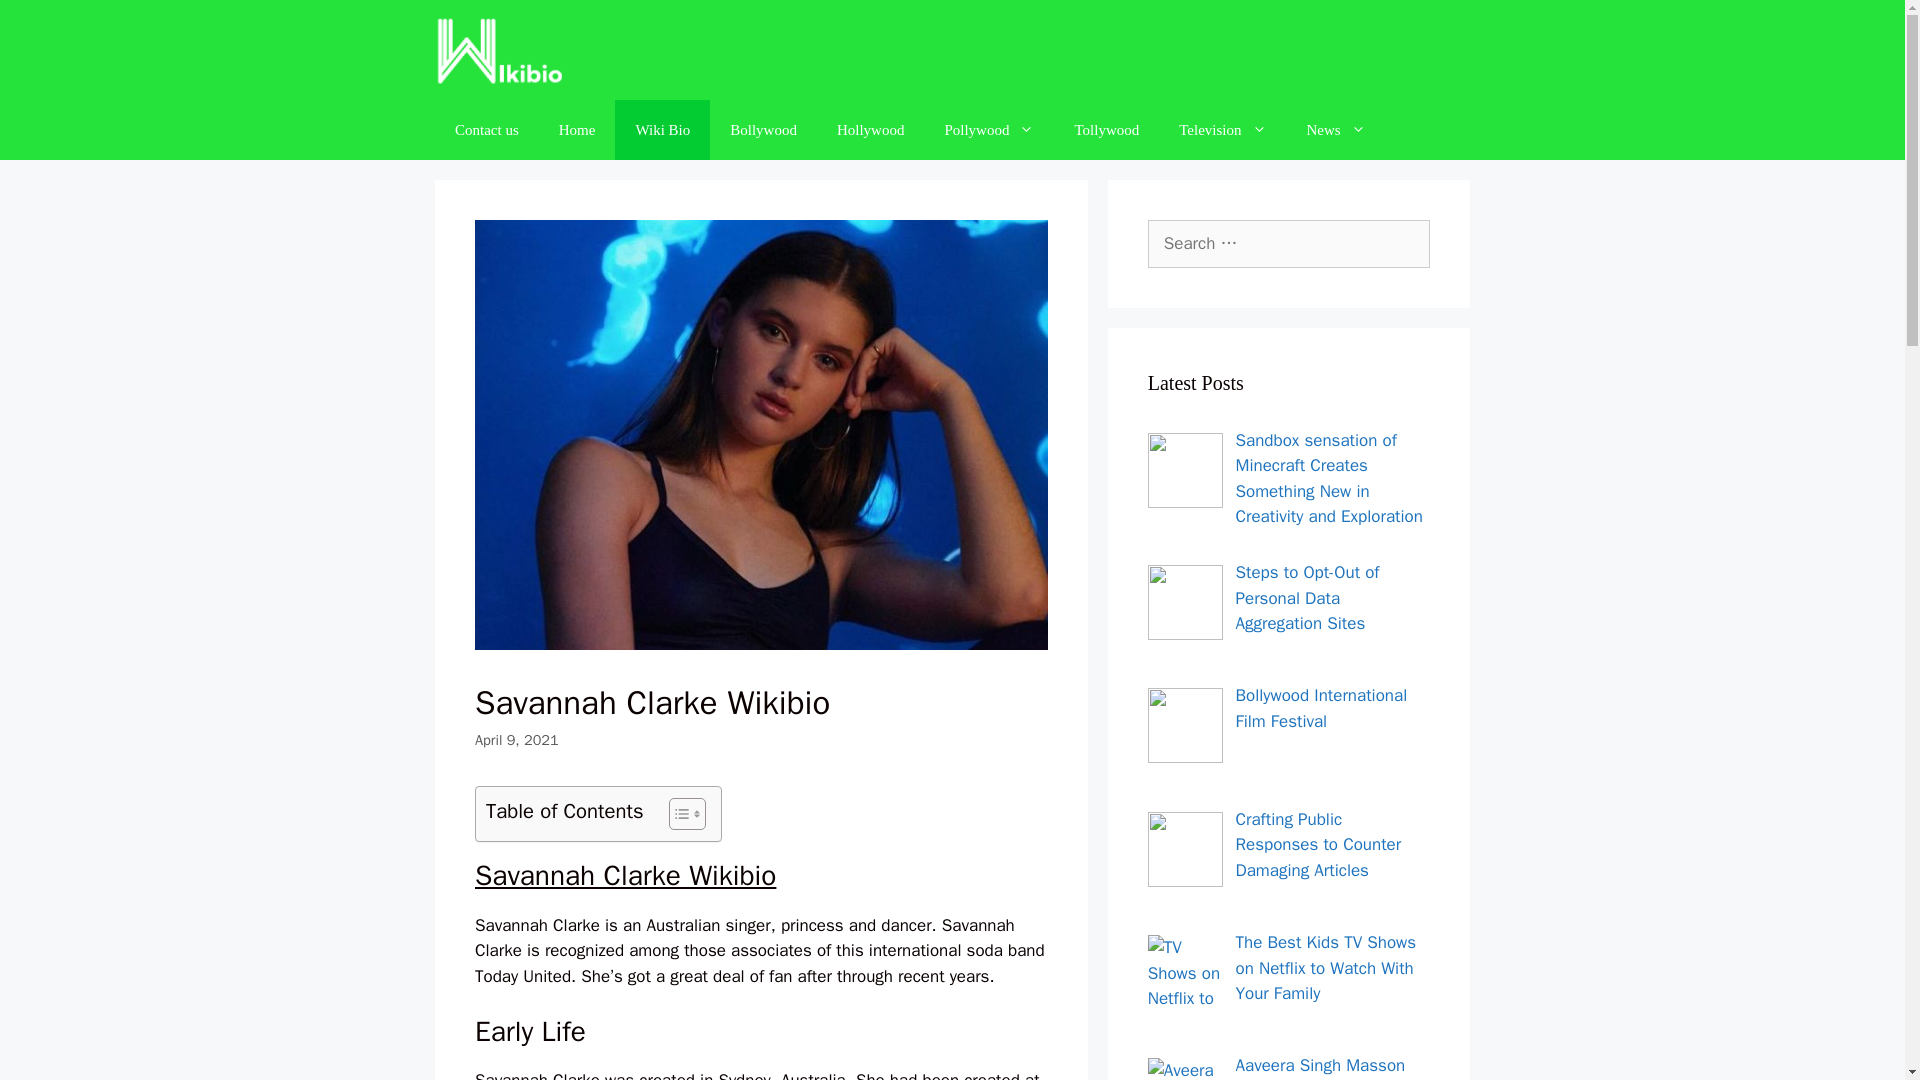 Image resolution: width=1920 pixels, height=1080 pixels. What do you see at coordinates (871, 130) in the screenshot?
I see `Hollywood` at bounding box center [871, 130].